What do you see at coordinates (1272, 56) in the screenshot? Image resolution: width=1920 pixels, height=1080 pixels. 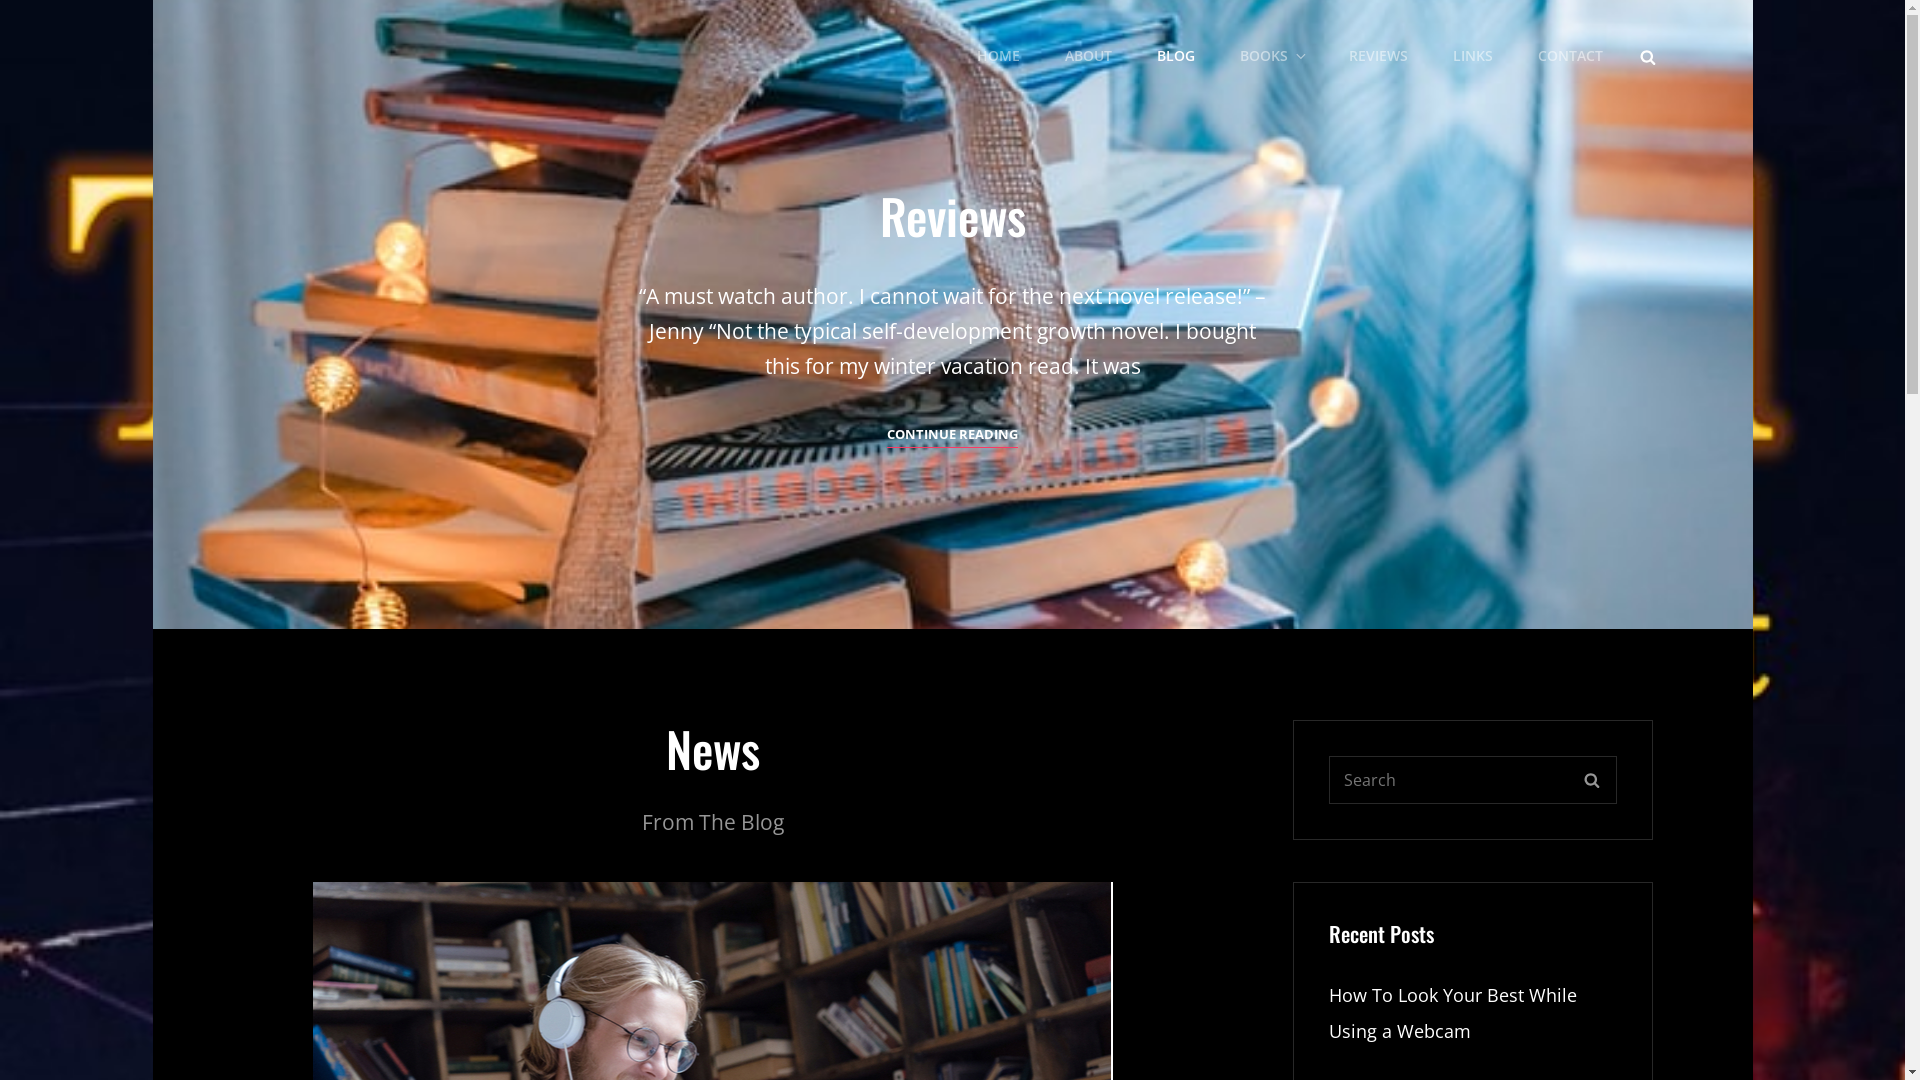 I see `BOOKS` at bounding box center [1272, 56].